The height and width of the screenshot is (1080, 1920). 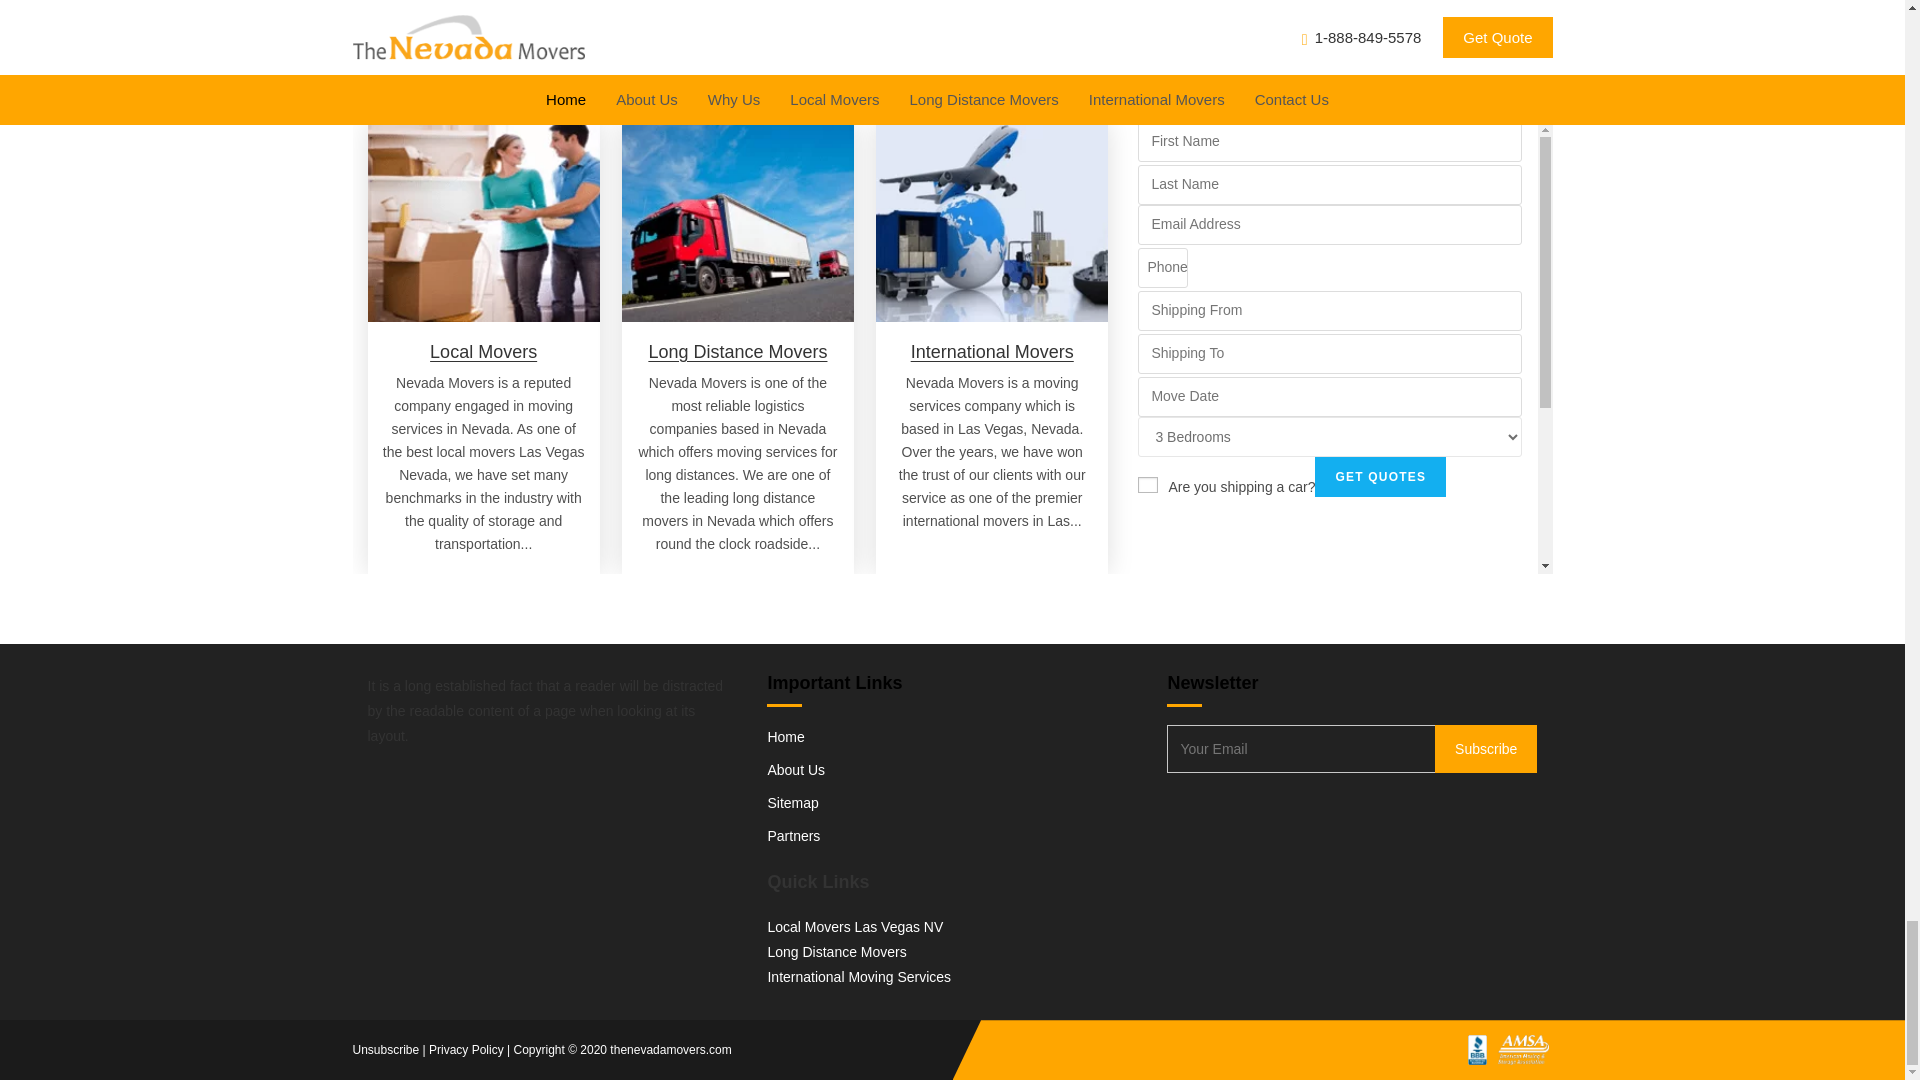 I want to click on Local Movers Las Vegas NV, so click(x=854, y=927).